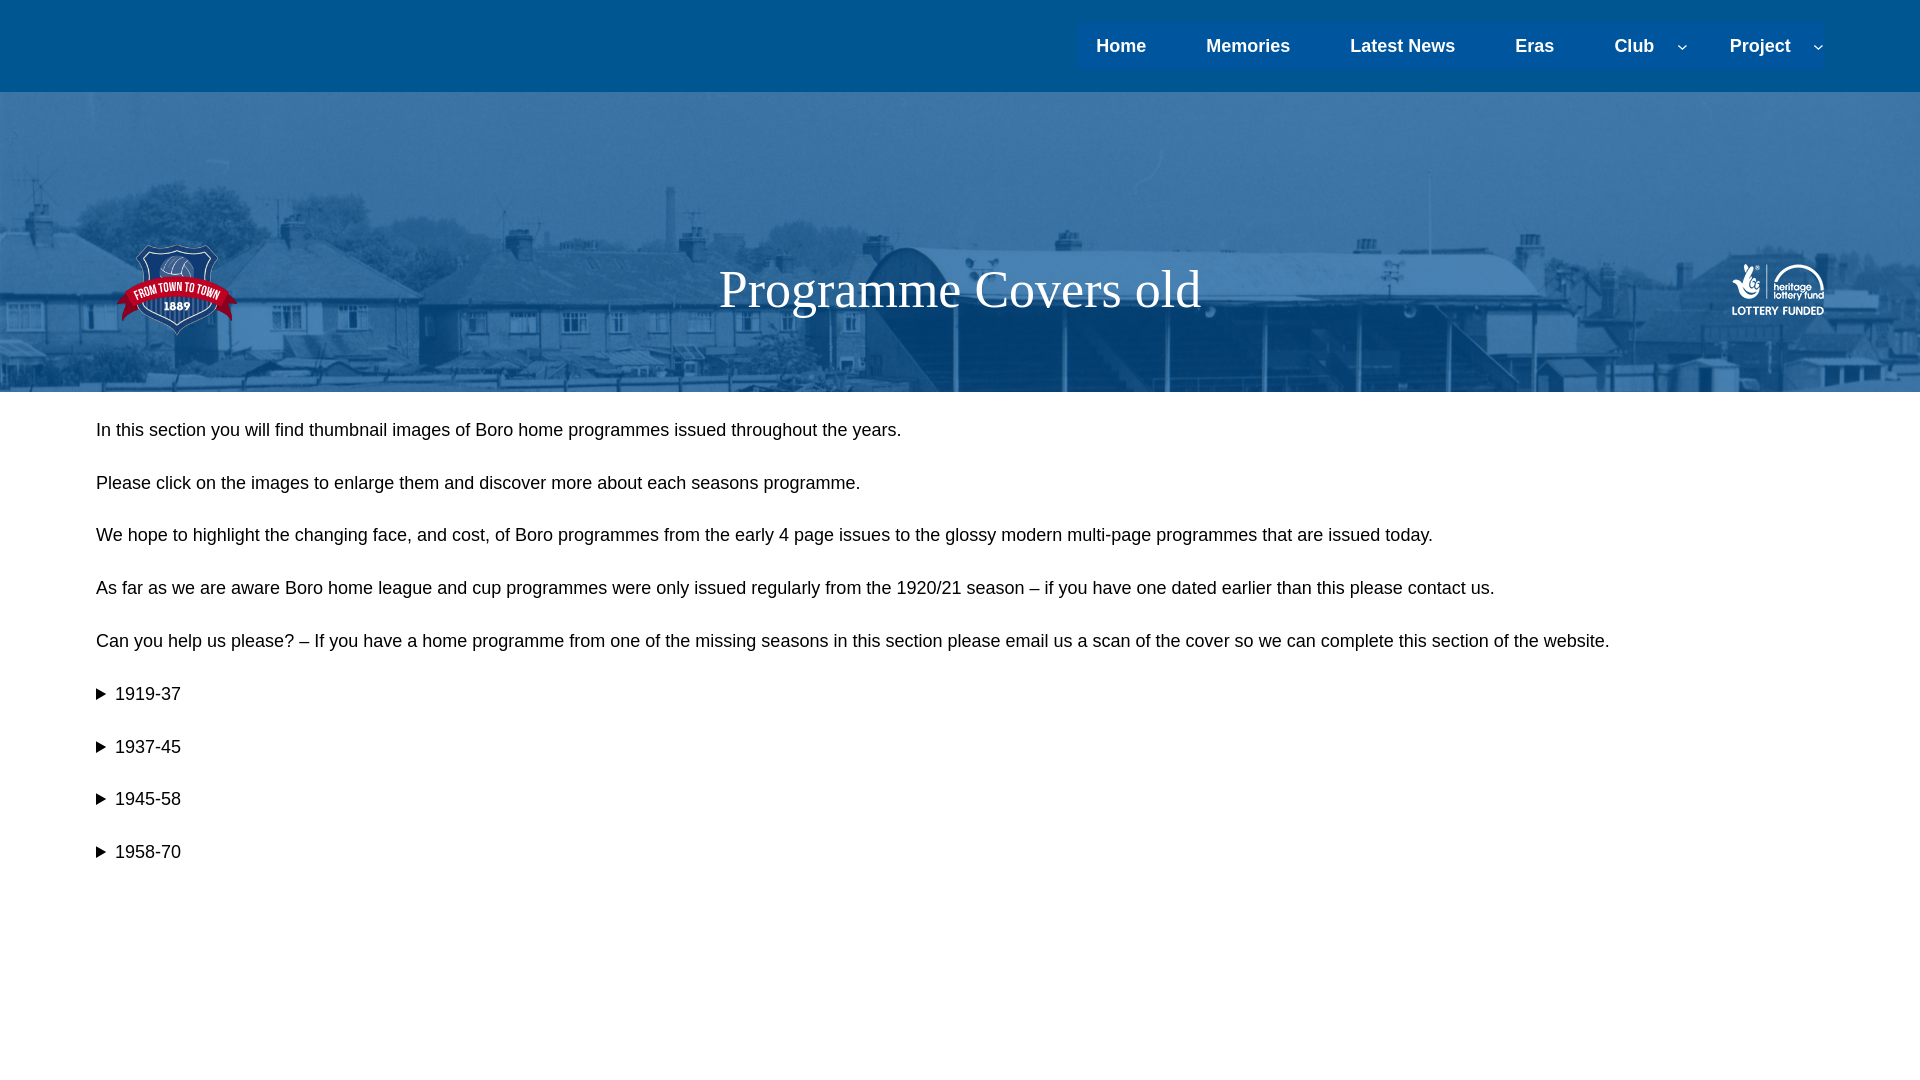 The width and height of the screenshot is (1920, 1080). What do you see at coordinates (1248, 45) in the screenshot?
I see `Memories` at bounding box center [1248, 45].